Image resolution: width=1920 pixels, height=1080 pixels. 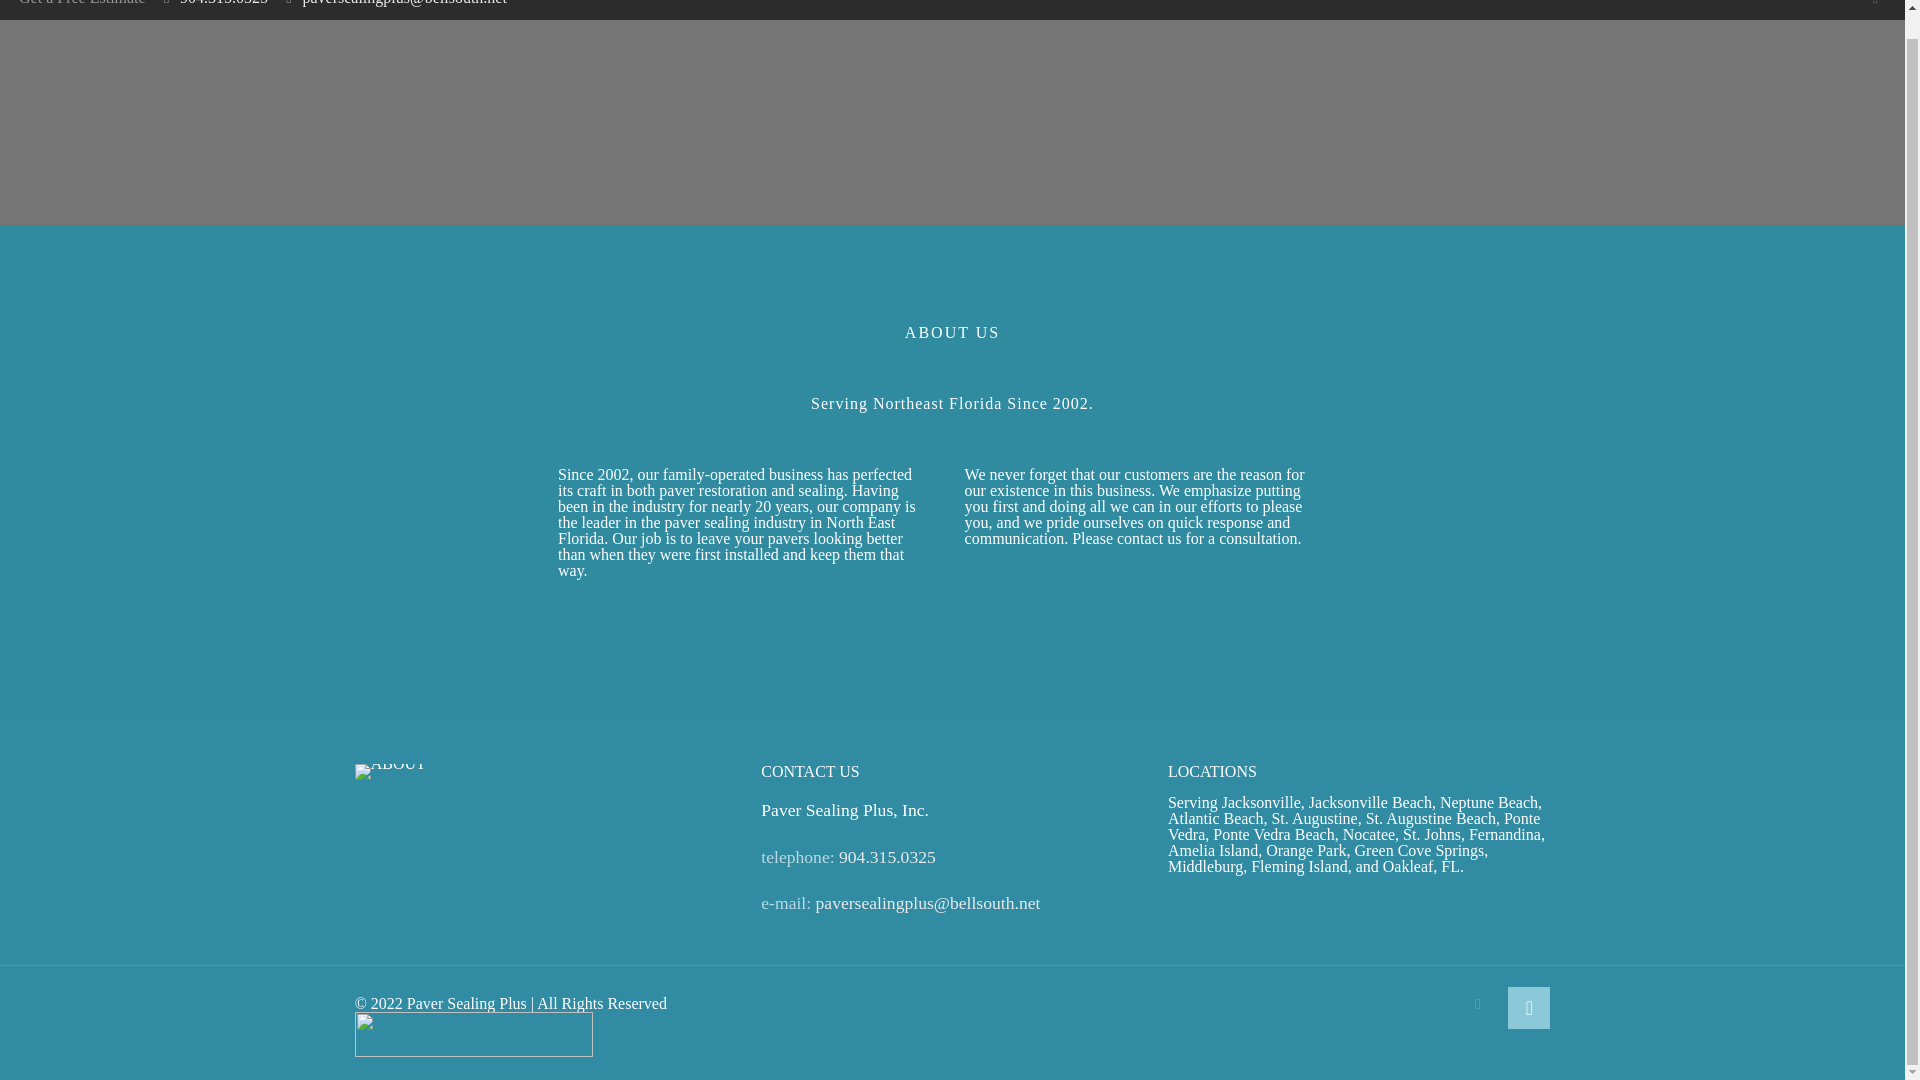 I want to click on 904.315.0325, so click(x=224, y=3).